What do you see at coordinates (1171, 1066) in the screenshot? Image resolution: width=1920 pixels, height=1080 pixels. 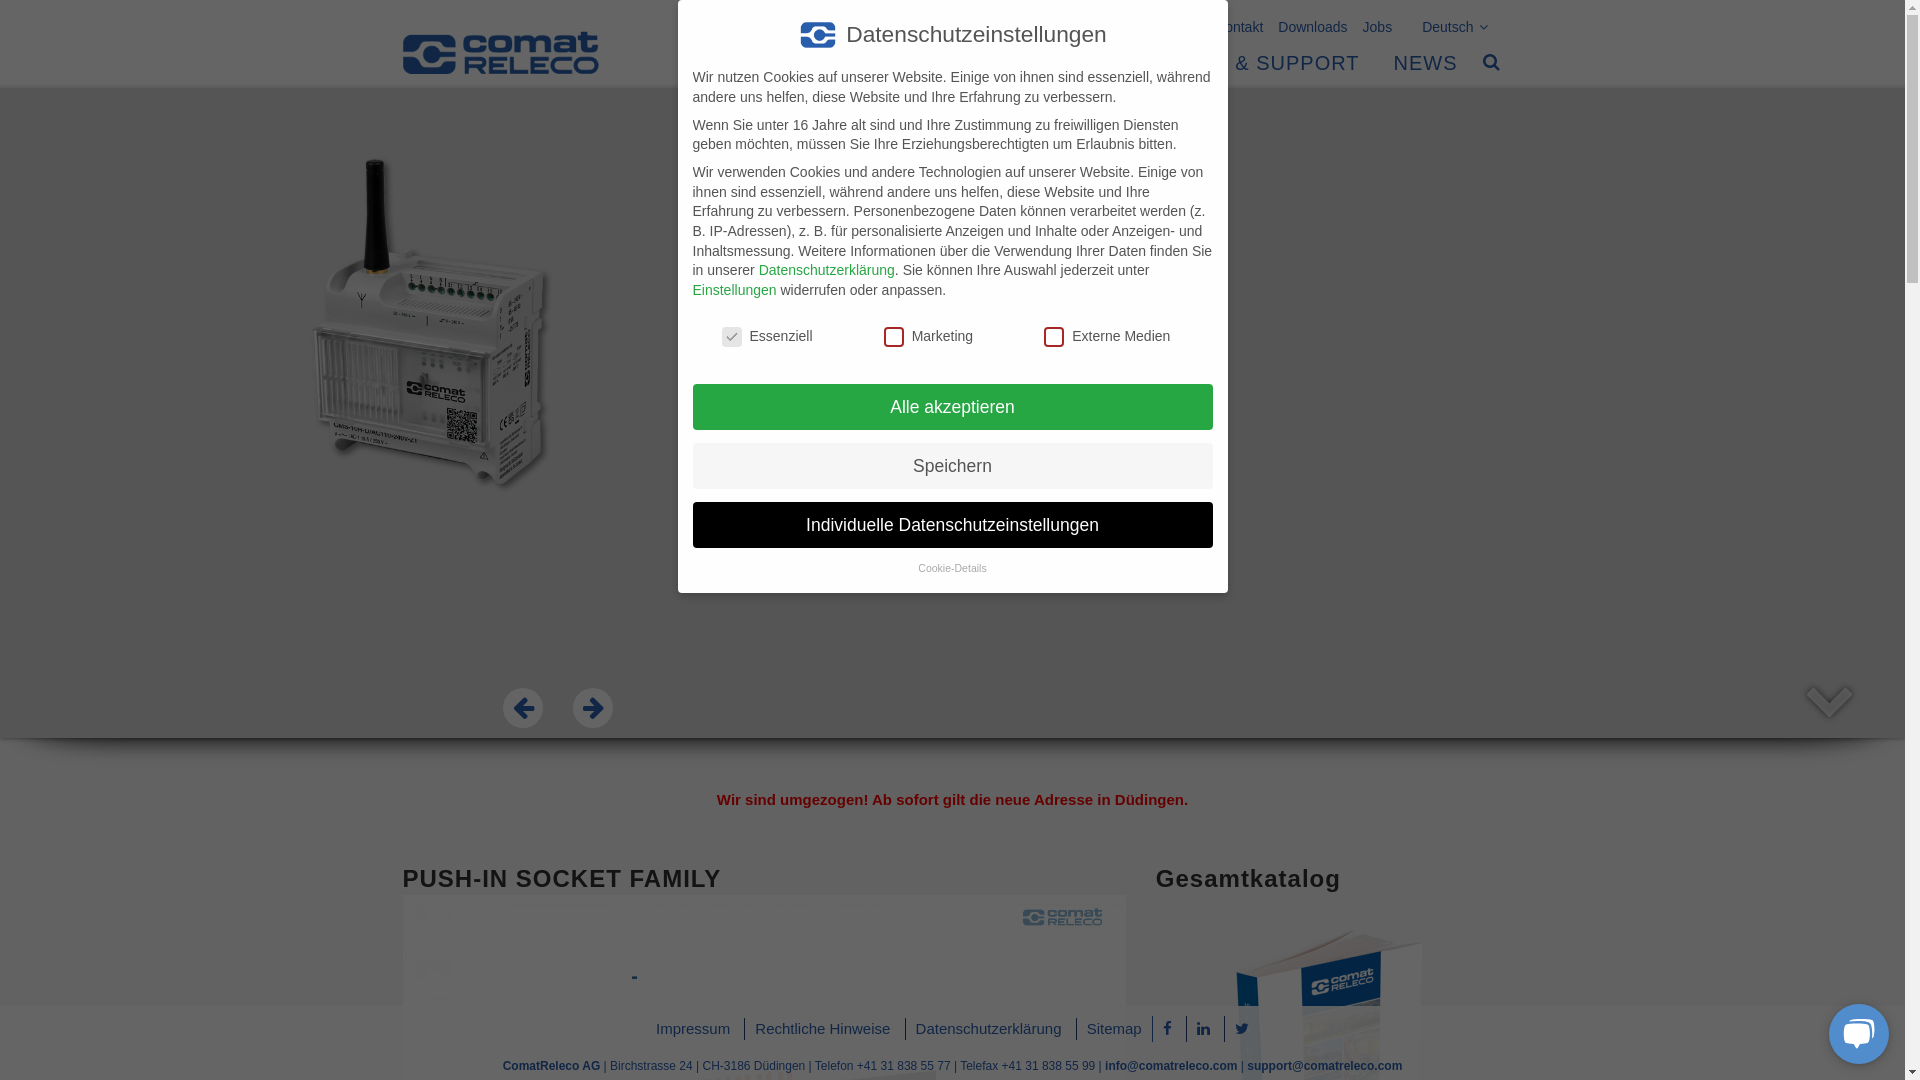 I see `info@comatreleco.com` at bounding box center [1171, 1066].